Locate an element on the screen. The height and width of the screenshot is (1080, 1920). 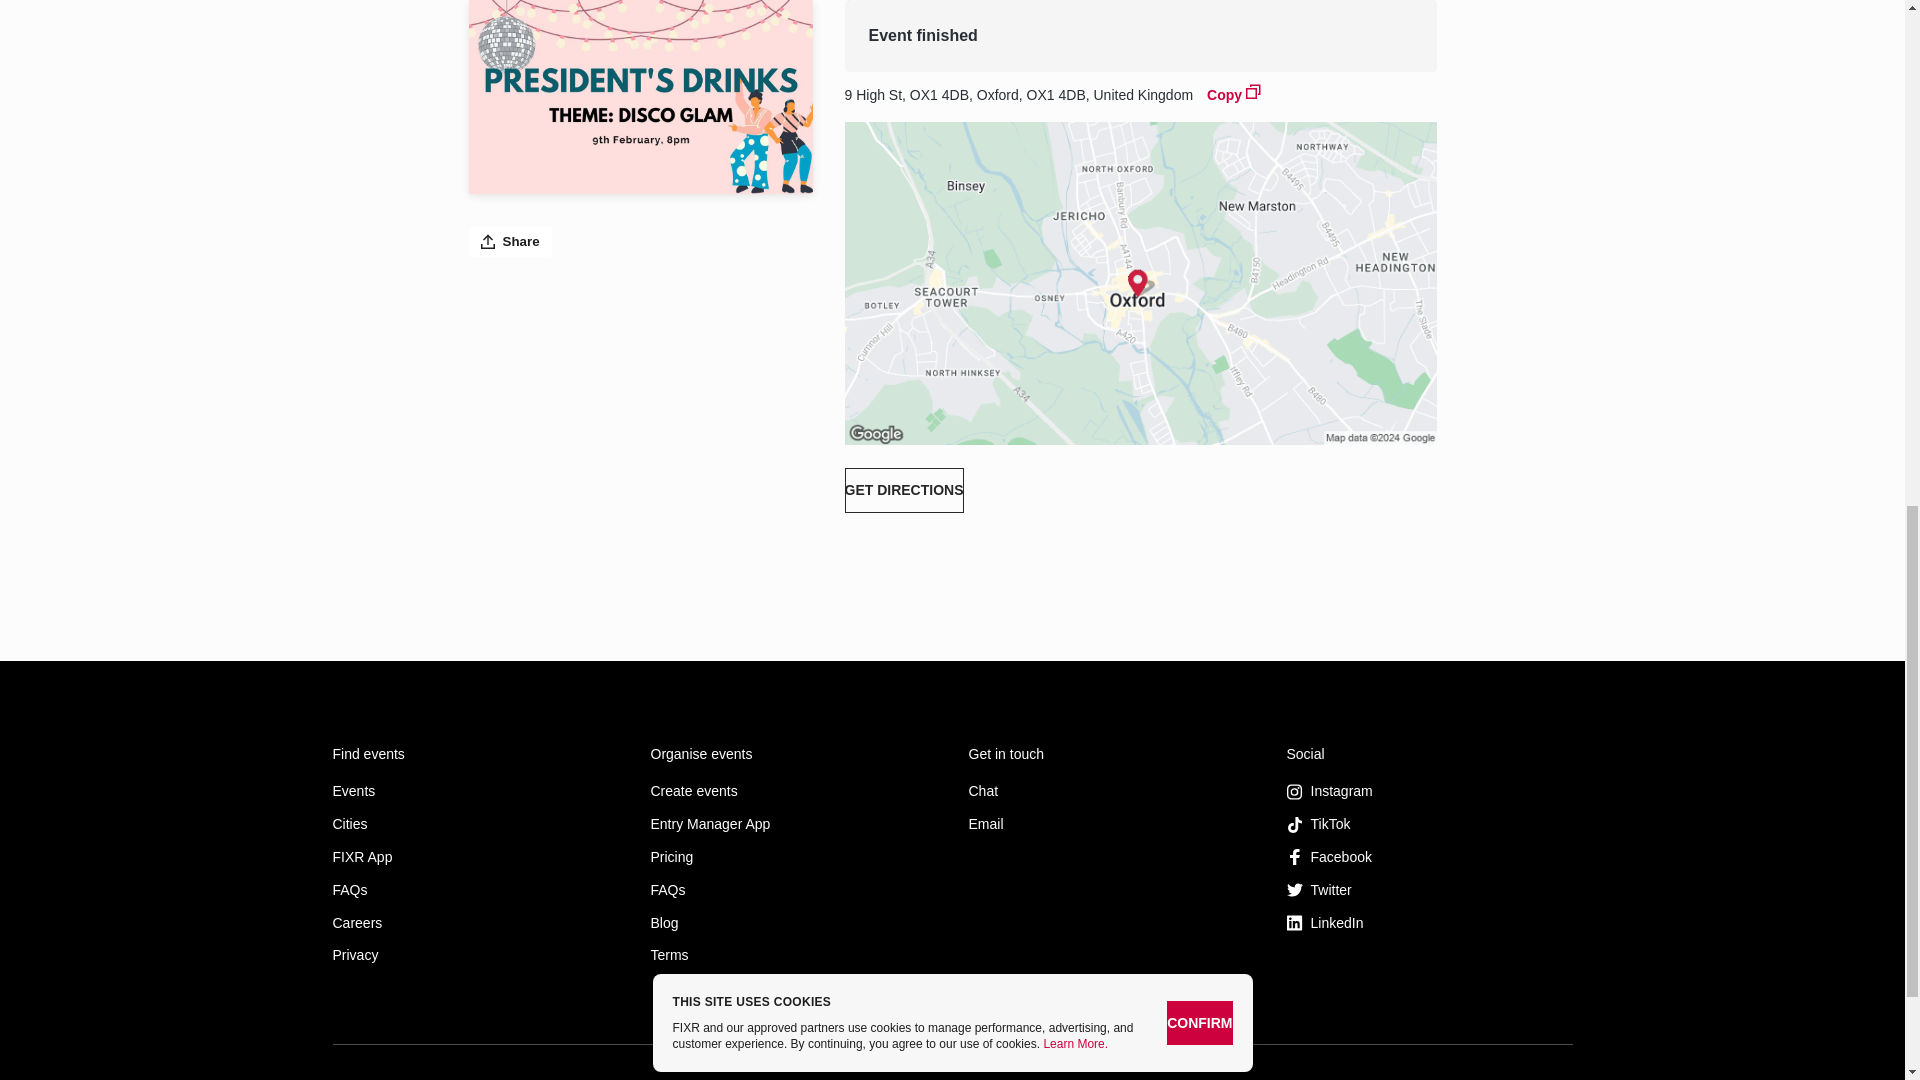
LinkedIn is located at coordinates (1429, 922).